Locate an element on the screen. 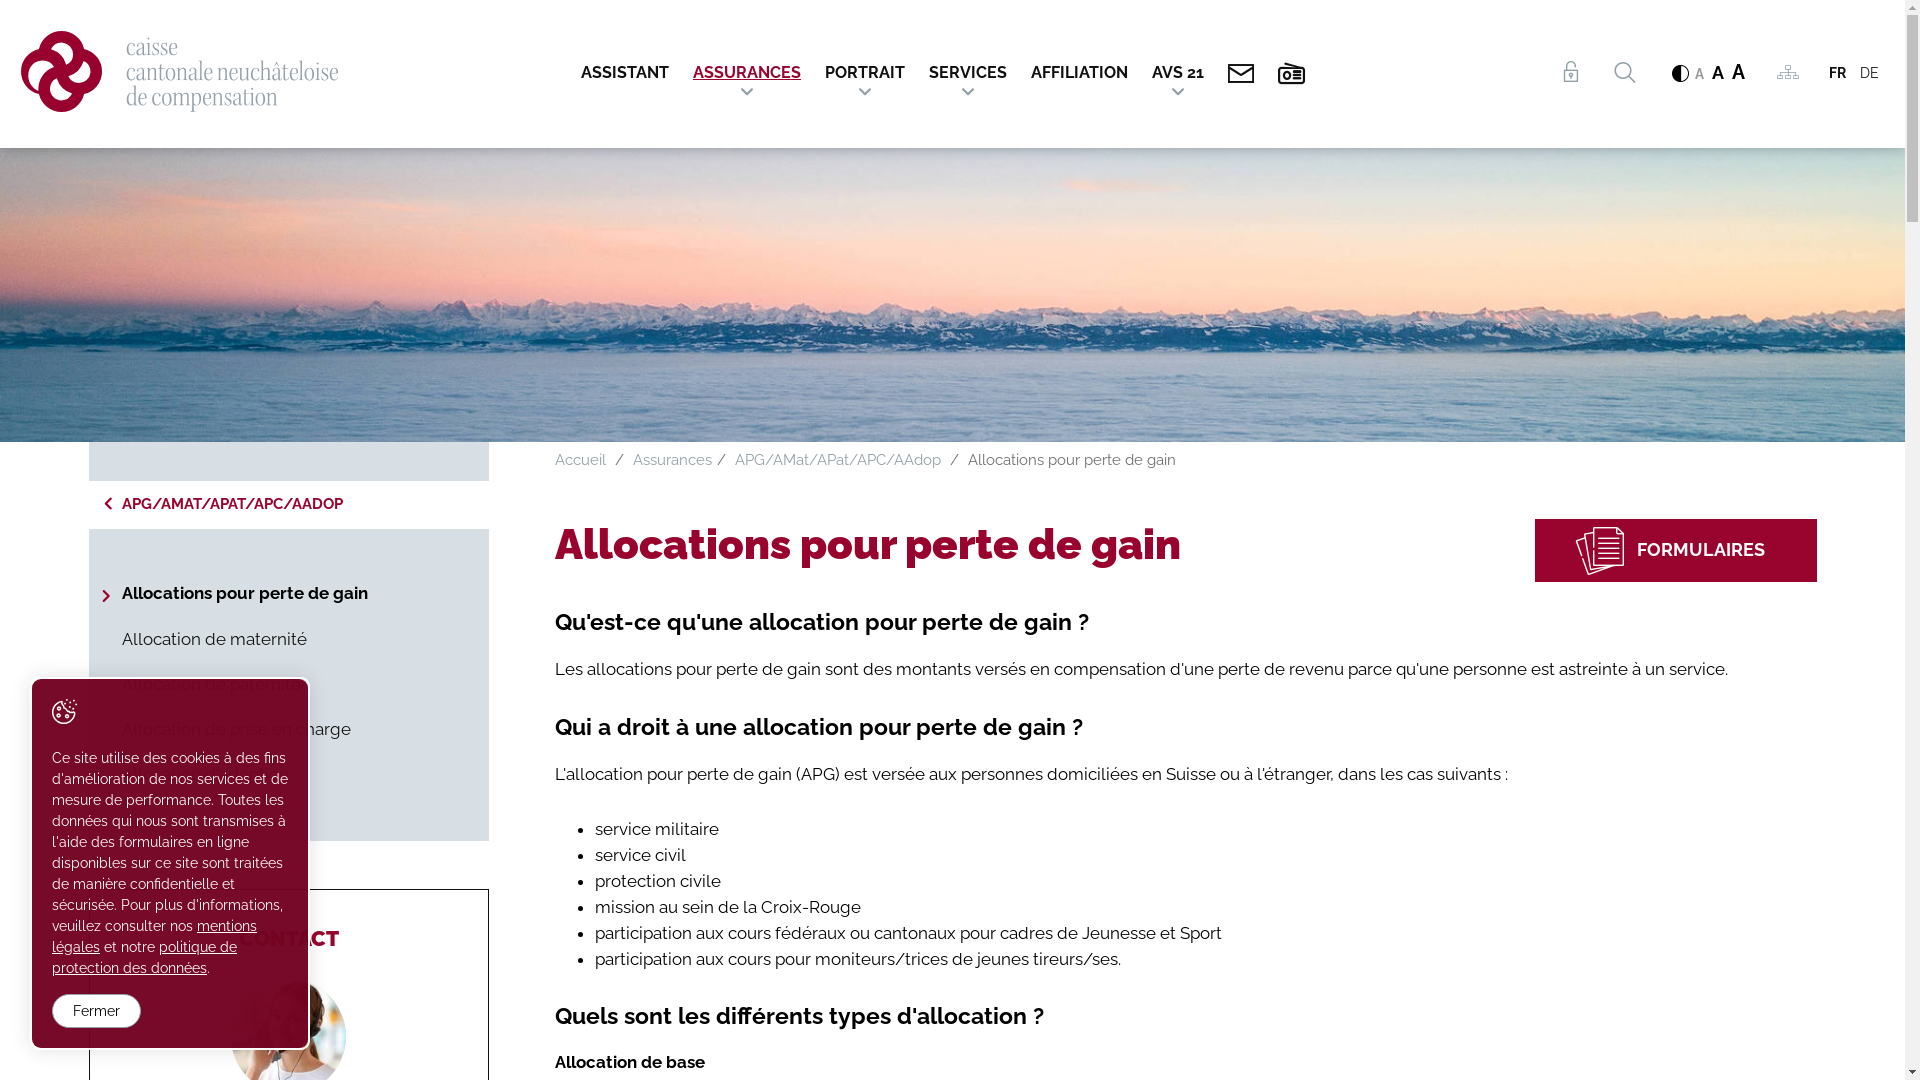  DE is located at coordinates (1870, 73).